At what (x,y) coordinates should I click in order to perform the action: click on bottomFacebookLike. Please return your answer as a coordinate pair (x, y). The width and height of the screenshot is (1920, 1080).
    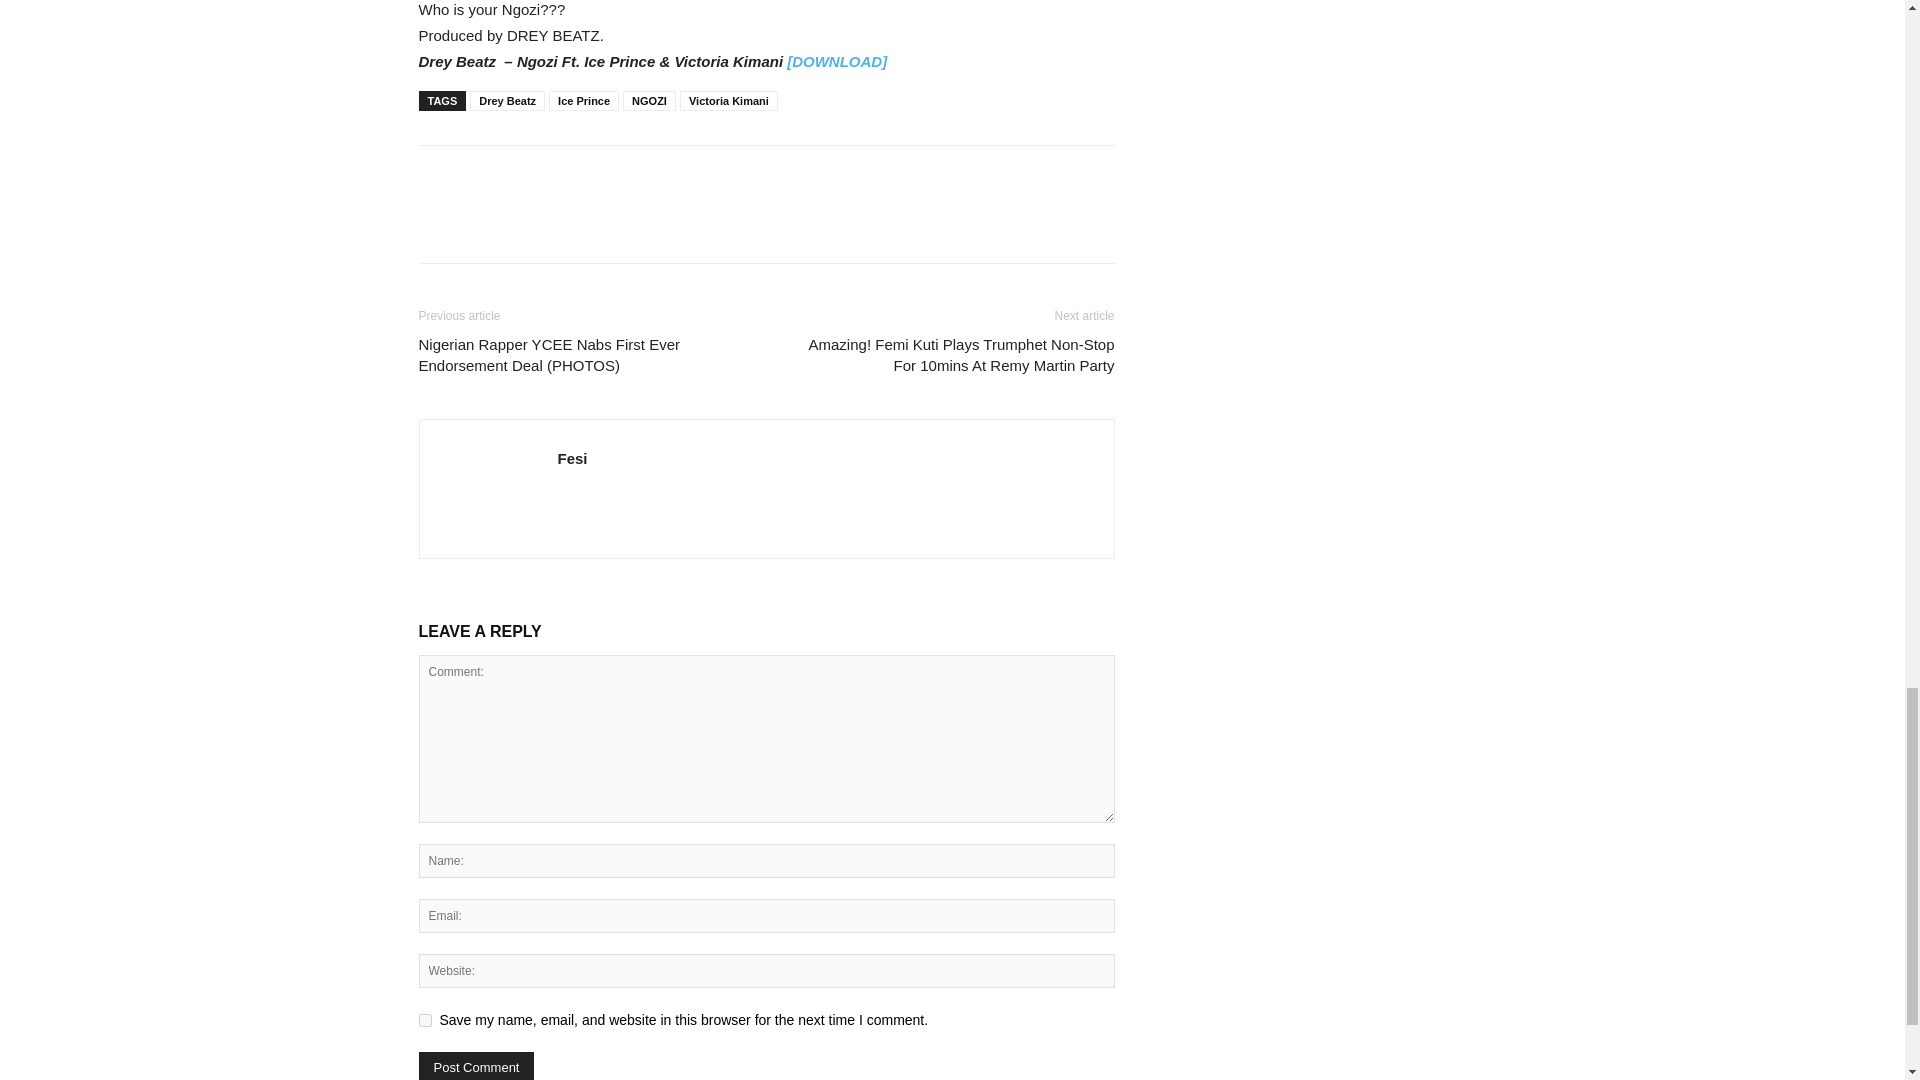
    Looking at the image, I should click on (568, 177).